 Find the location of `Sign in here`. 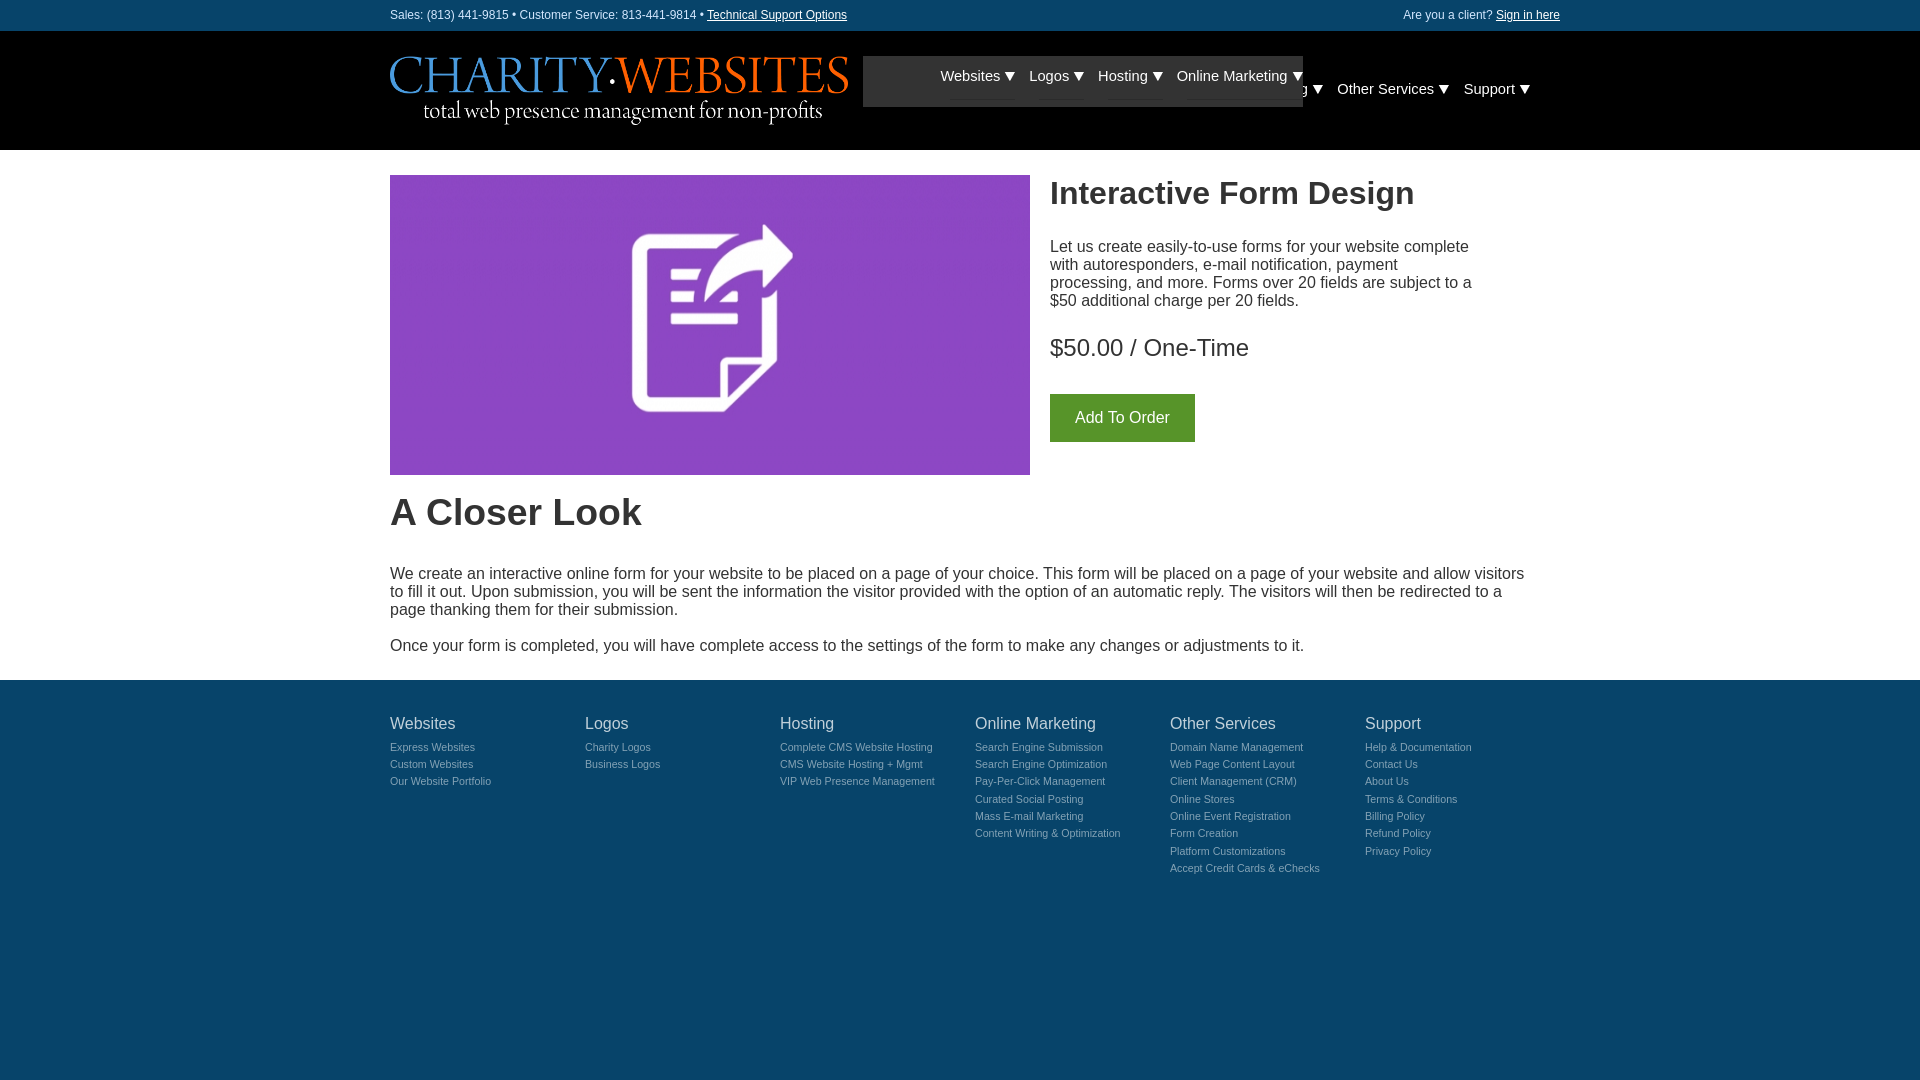

Sign in here is located at coordinates (1527, 14).